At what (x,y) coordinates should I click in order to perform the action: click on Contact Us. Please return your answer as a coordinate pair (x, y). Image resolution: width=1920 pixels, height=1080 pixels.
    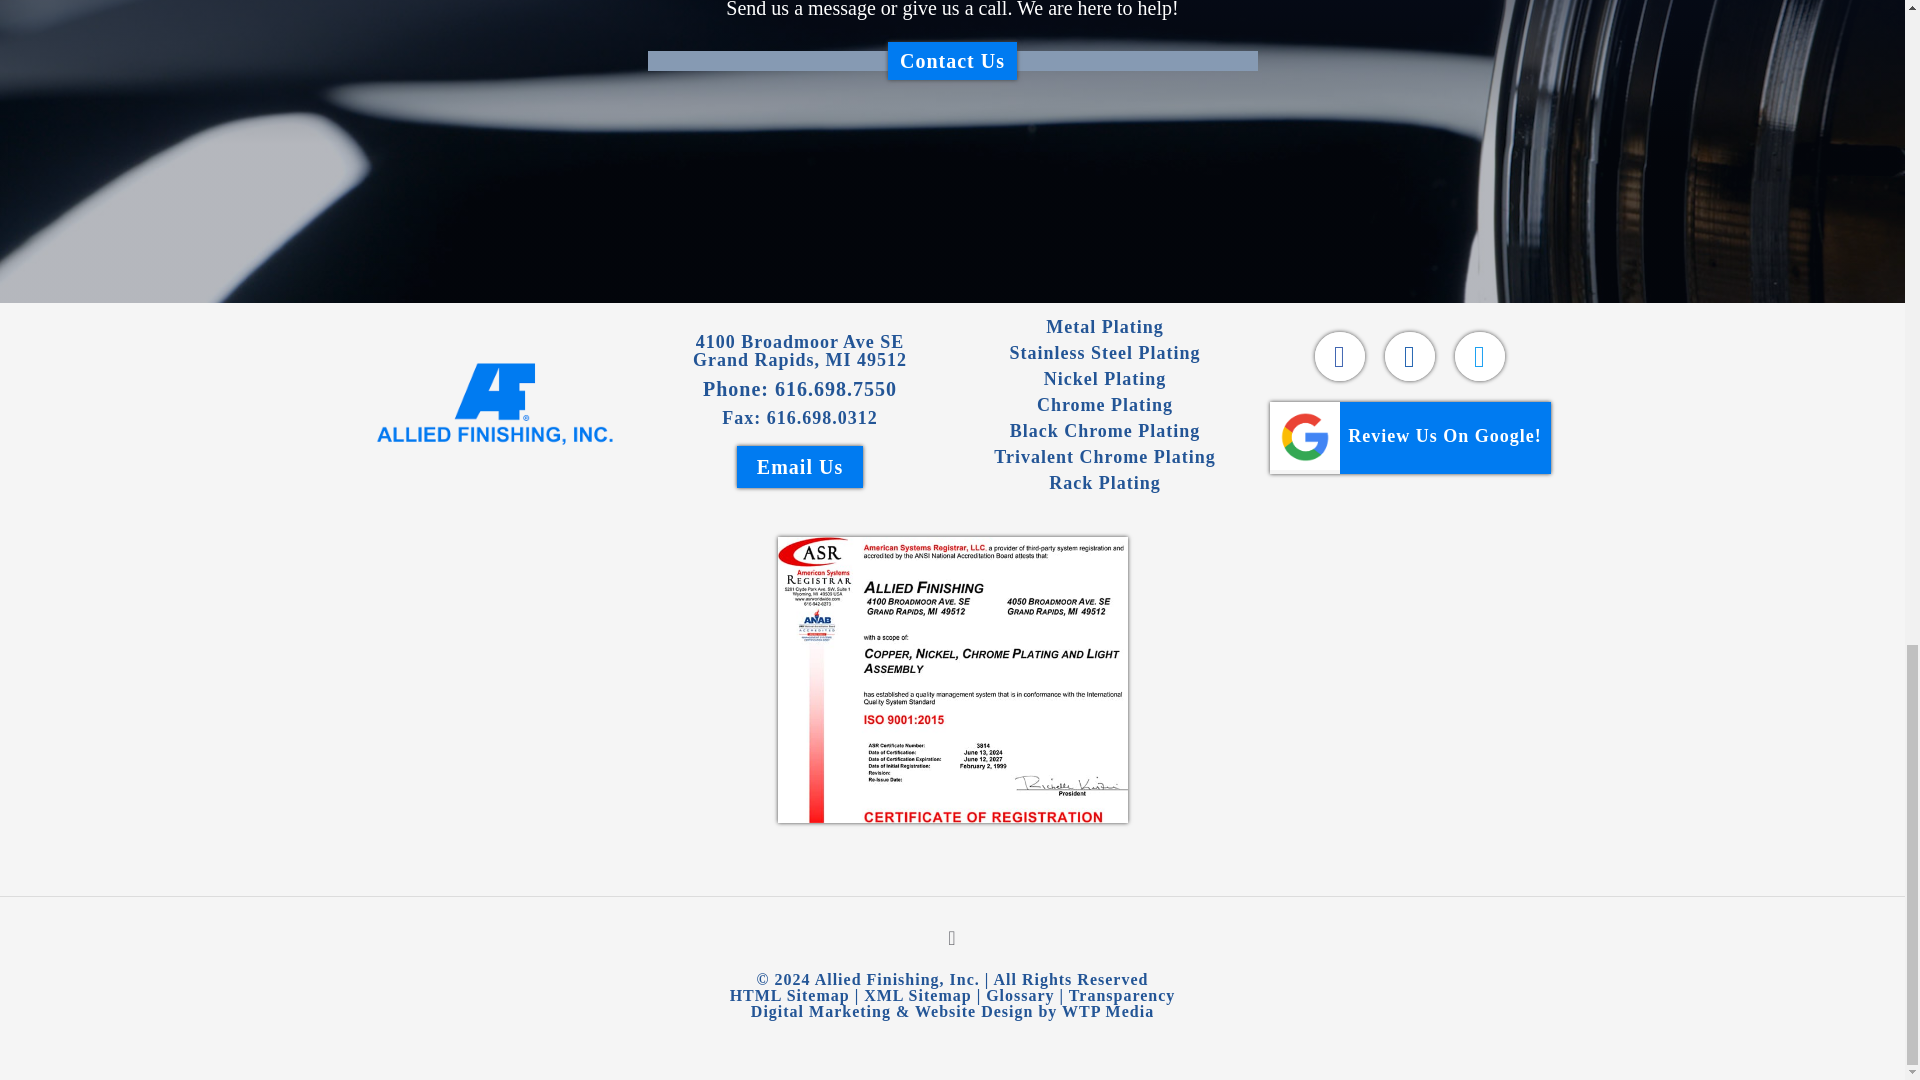
    Looking at the image, I should click on (952, 60).